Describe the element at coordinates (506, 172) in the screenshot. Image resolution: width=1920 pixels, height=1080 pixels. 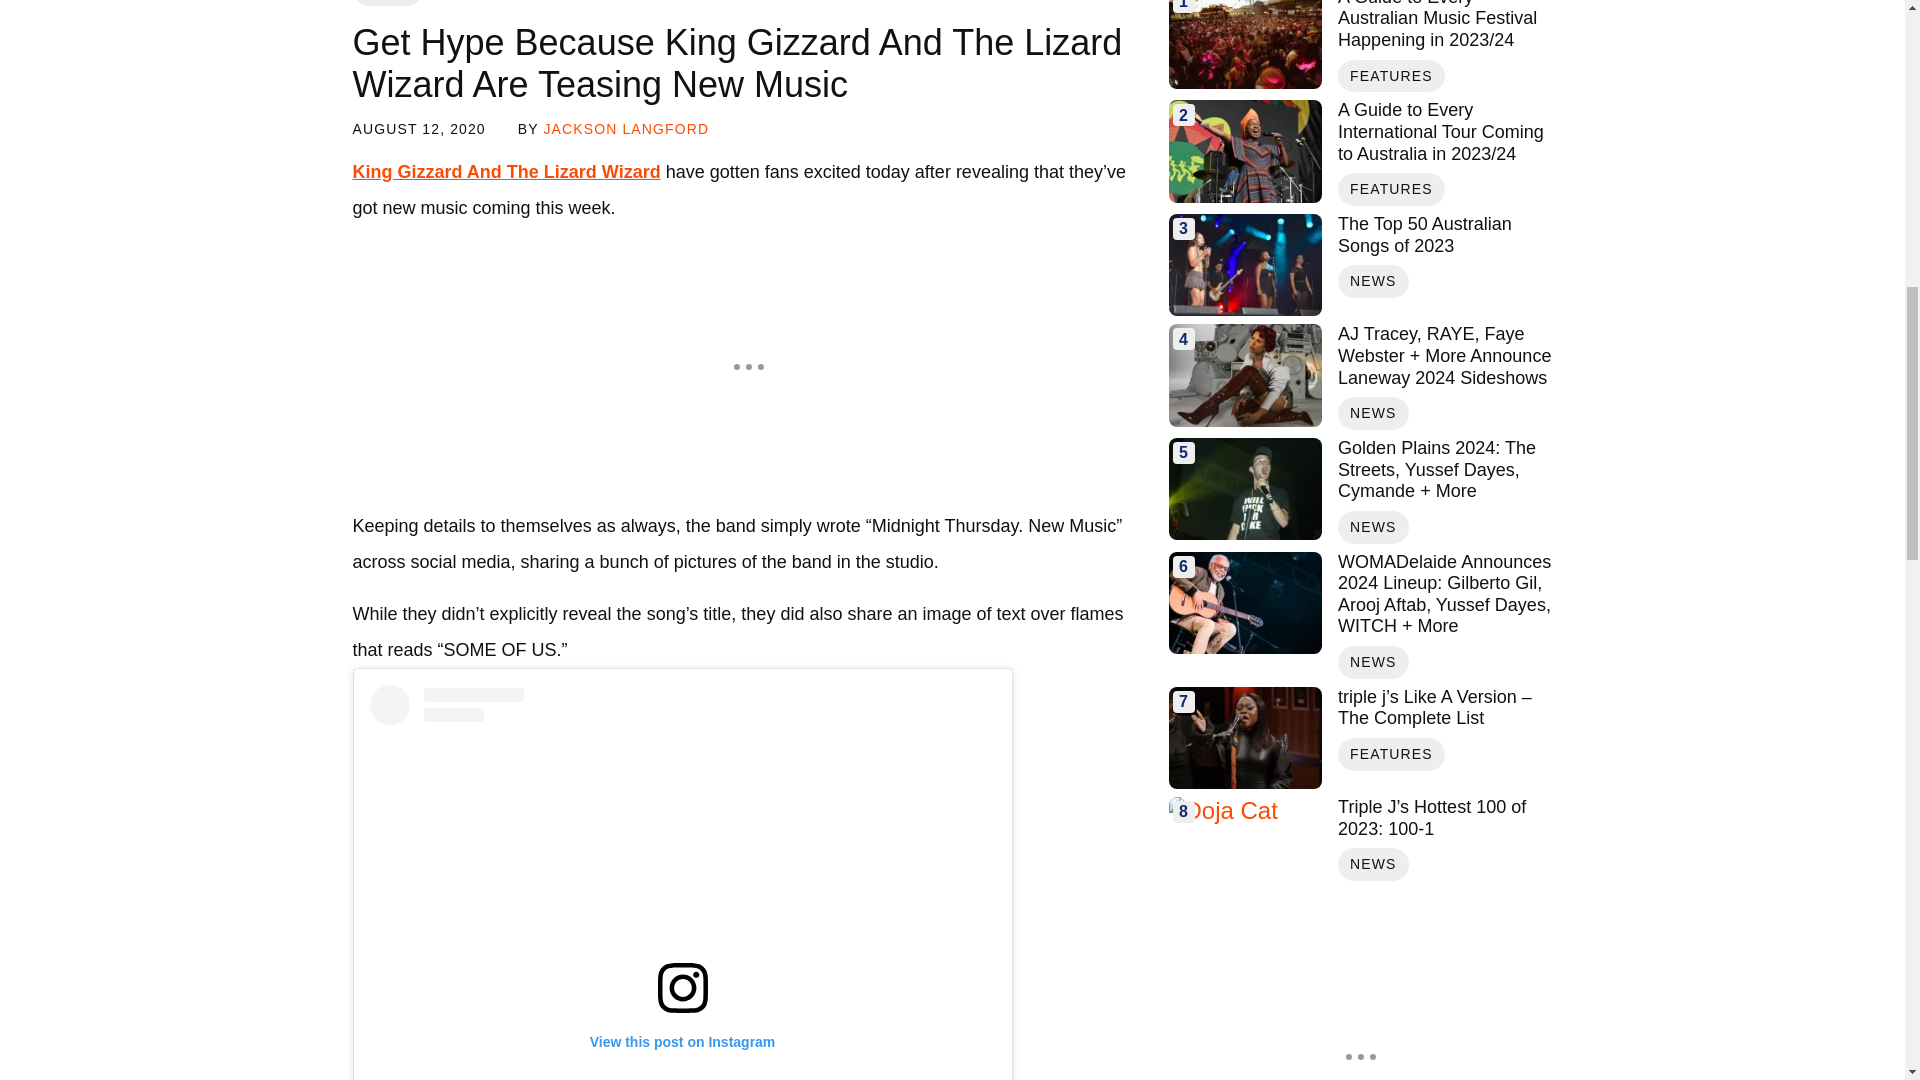
I see `King Gizzard And The Lizard Wizard` at that location.